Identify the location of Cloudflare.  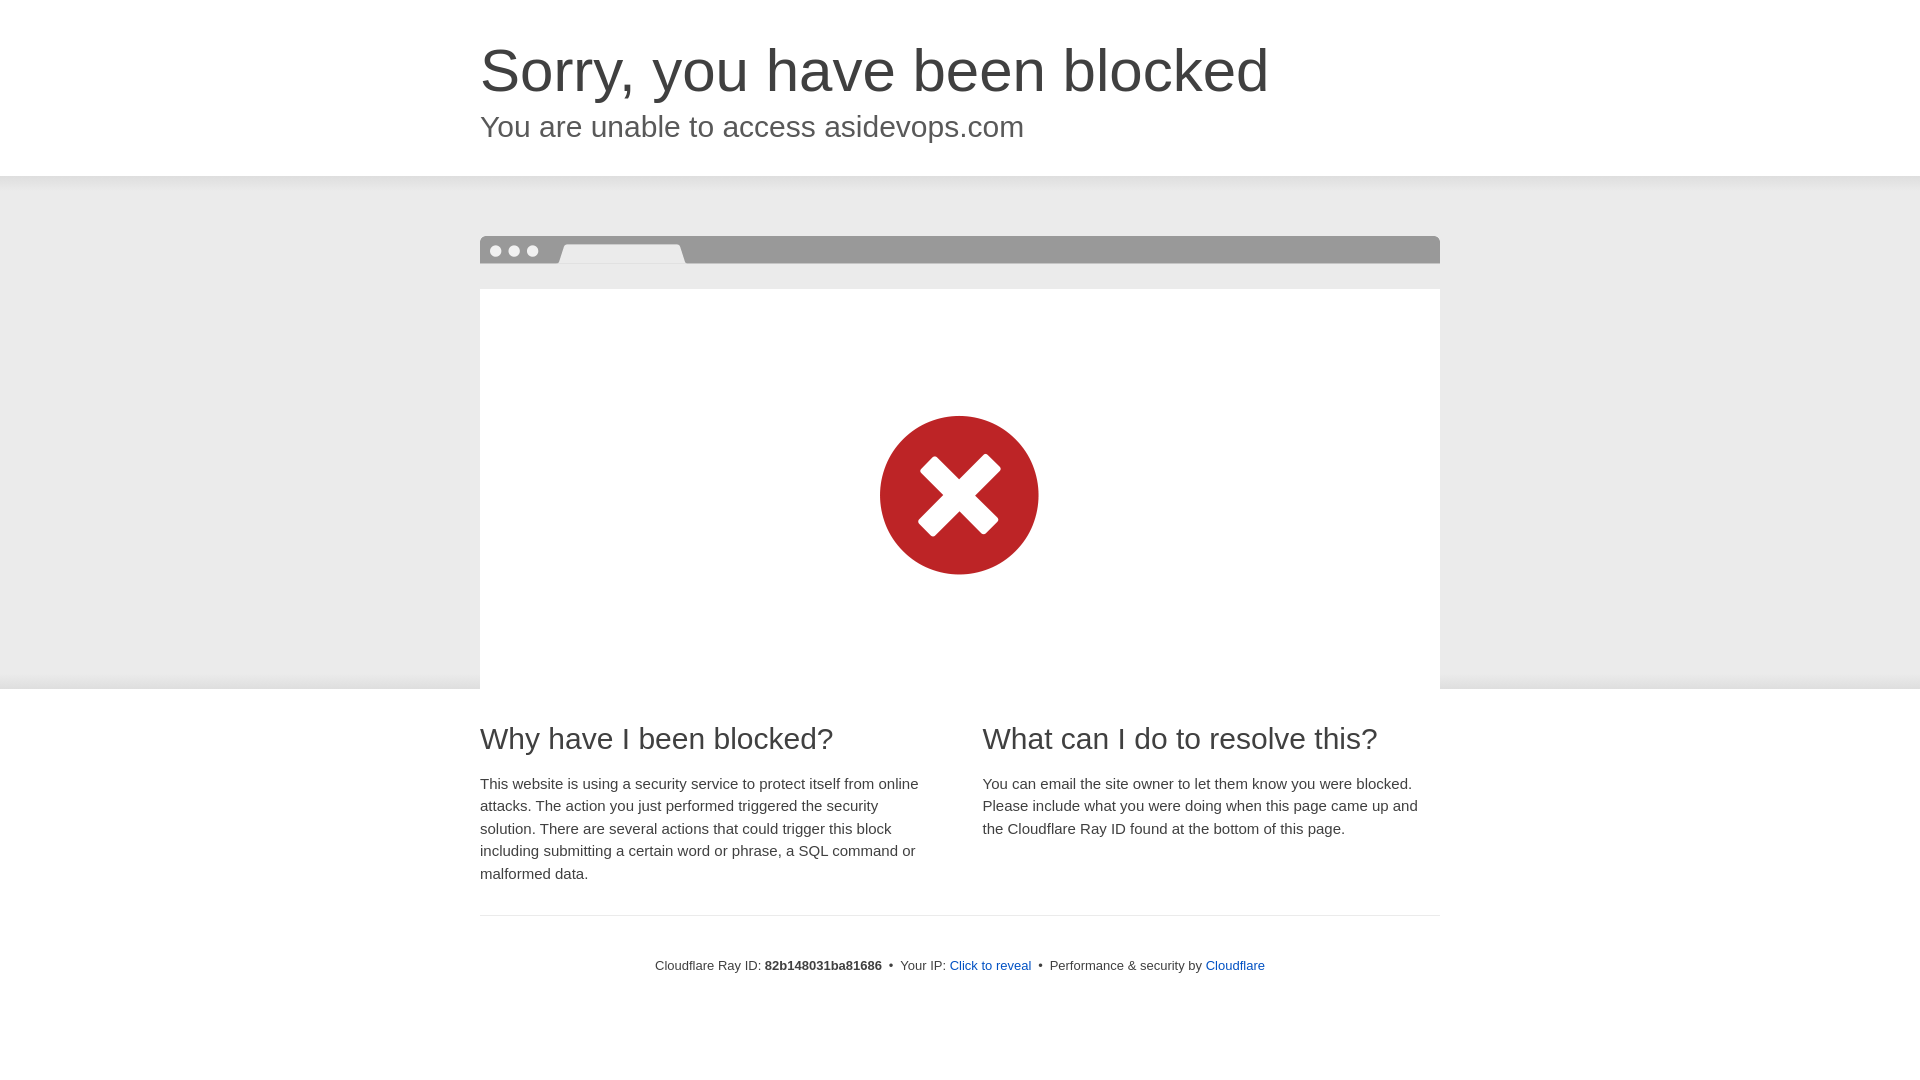
(1236, 966).